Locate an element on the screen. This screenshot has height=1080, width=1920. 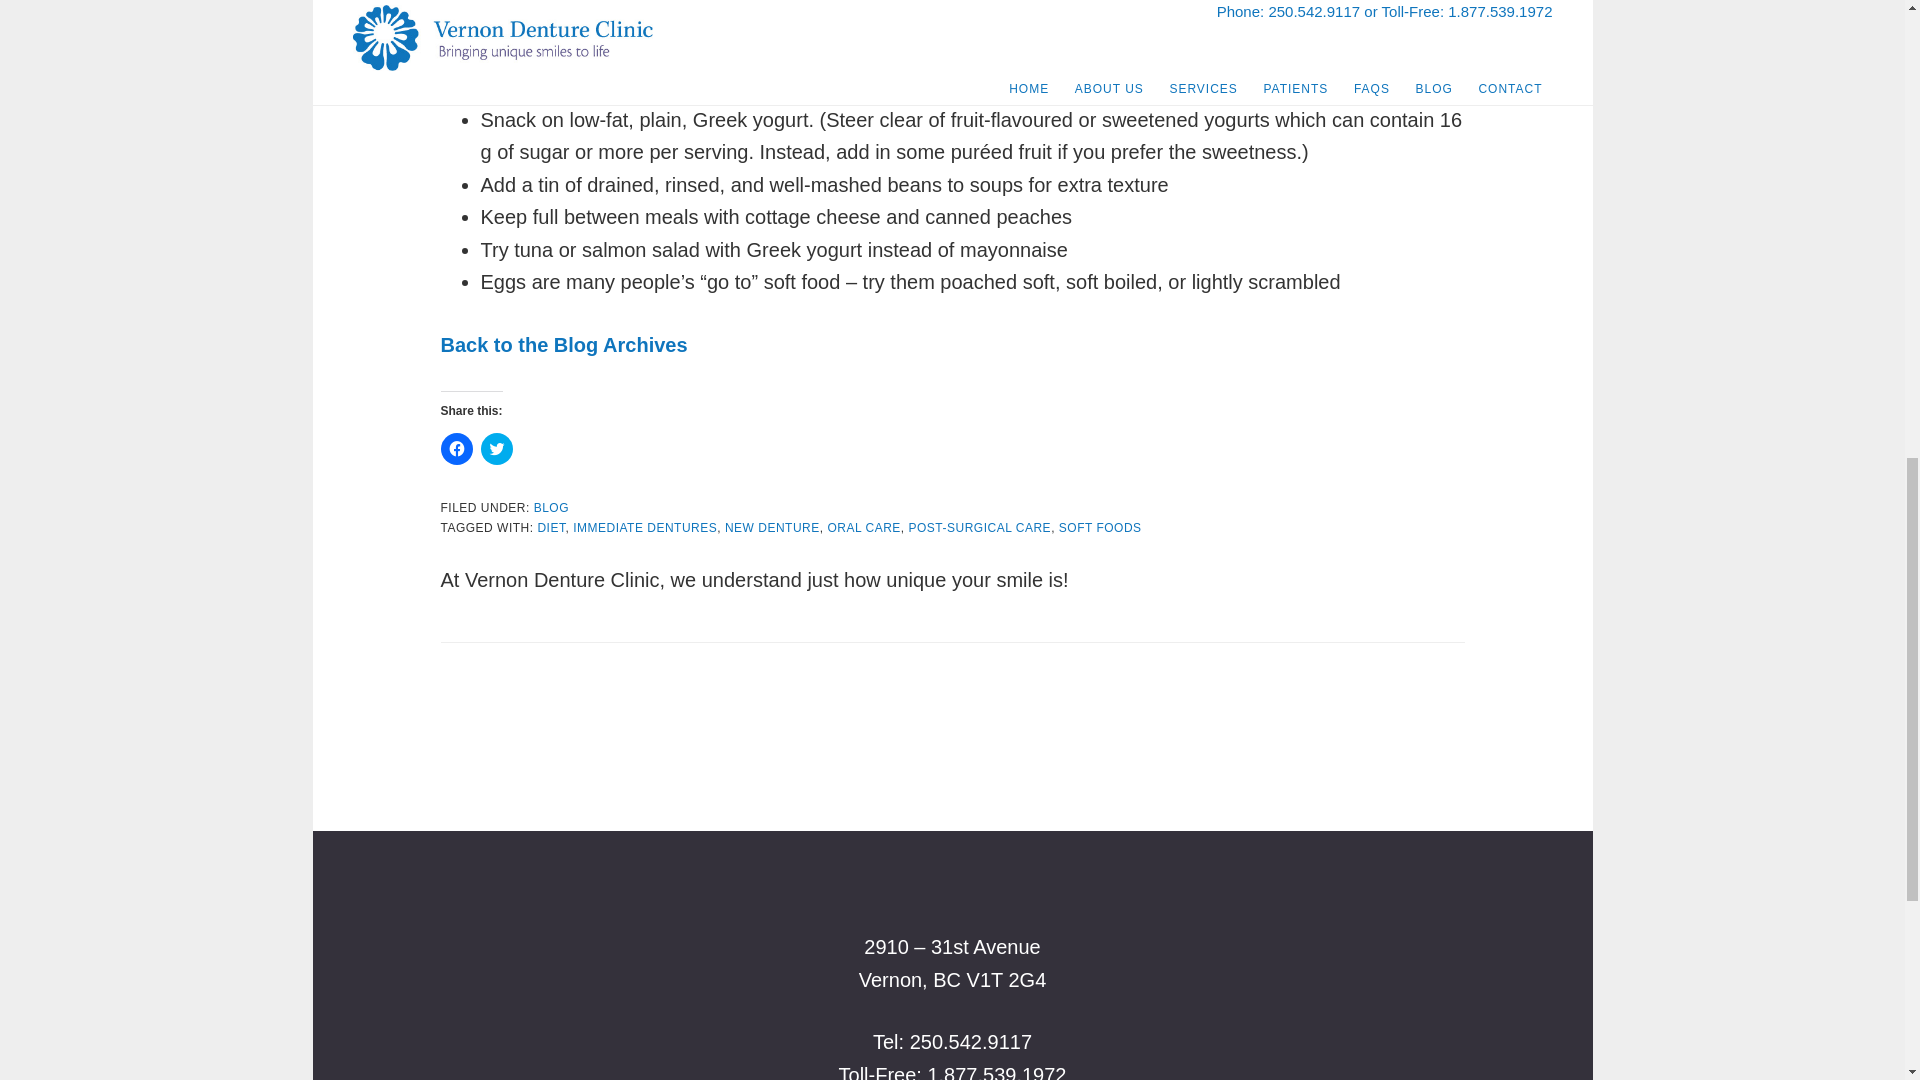
Click to share on Twitter is located at coordinates (496, 449).